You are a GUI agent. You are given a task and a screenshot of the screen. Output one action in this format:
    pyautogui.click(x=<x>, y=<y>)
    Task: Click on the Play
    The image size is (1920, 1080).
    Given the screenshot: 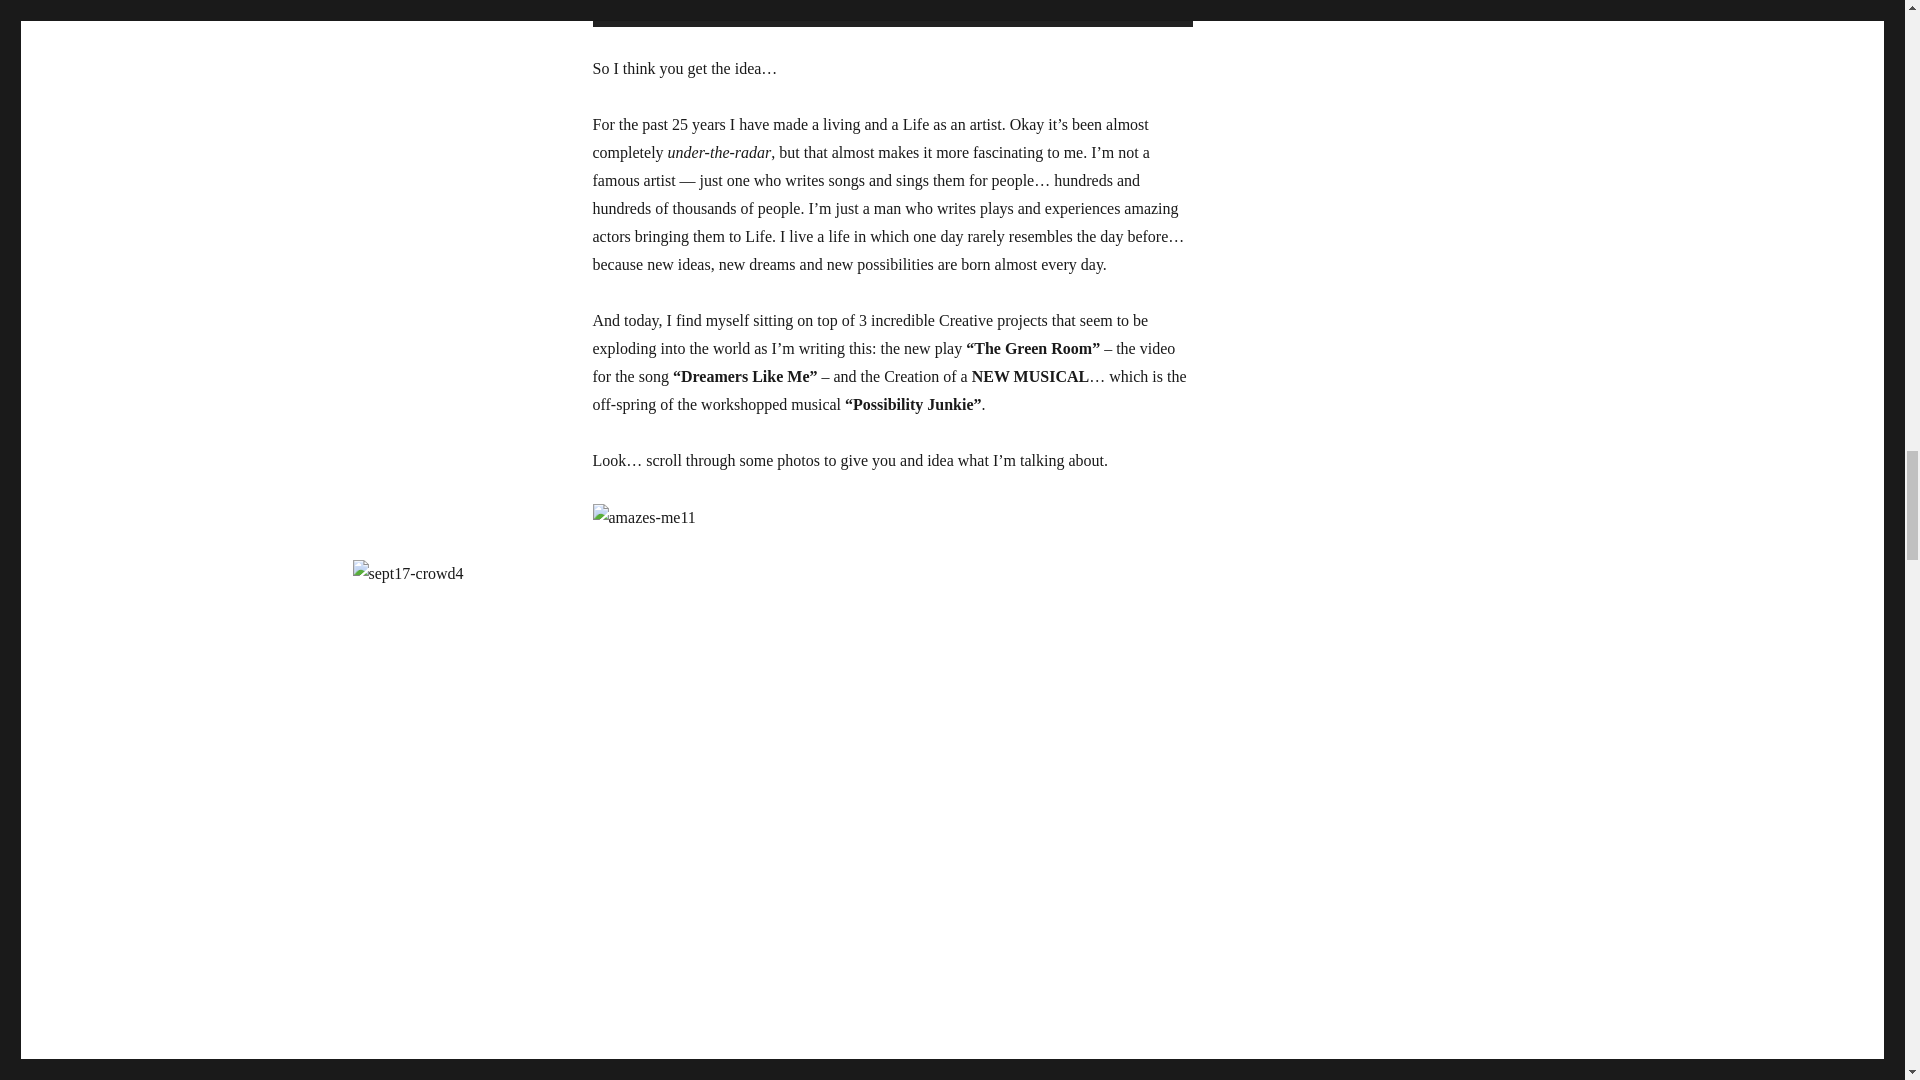 What is the action you would take?
    pyautogui.click(x=618, y=8)
    